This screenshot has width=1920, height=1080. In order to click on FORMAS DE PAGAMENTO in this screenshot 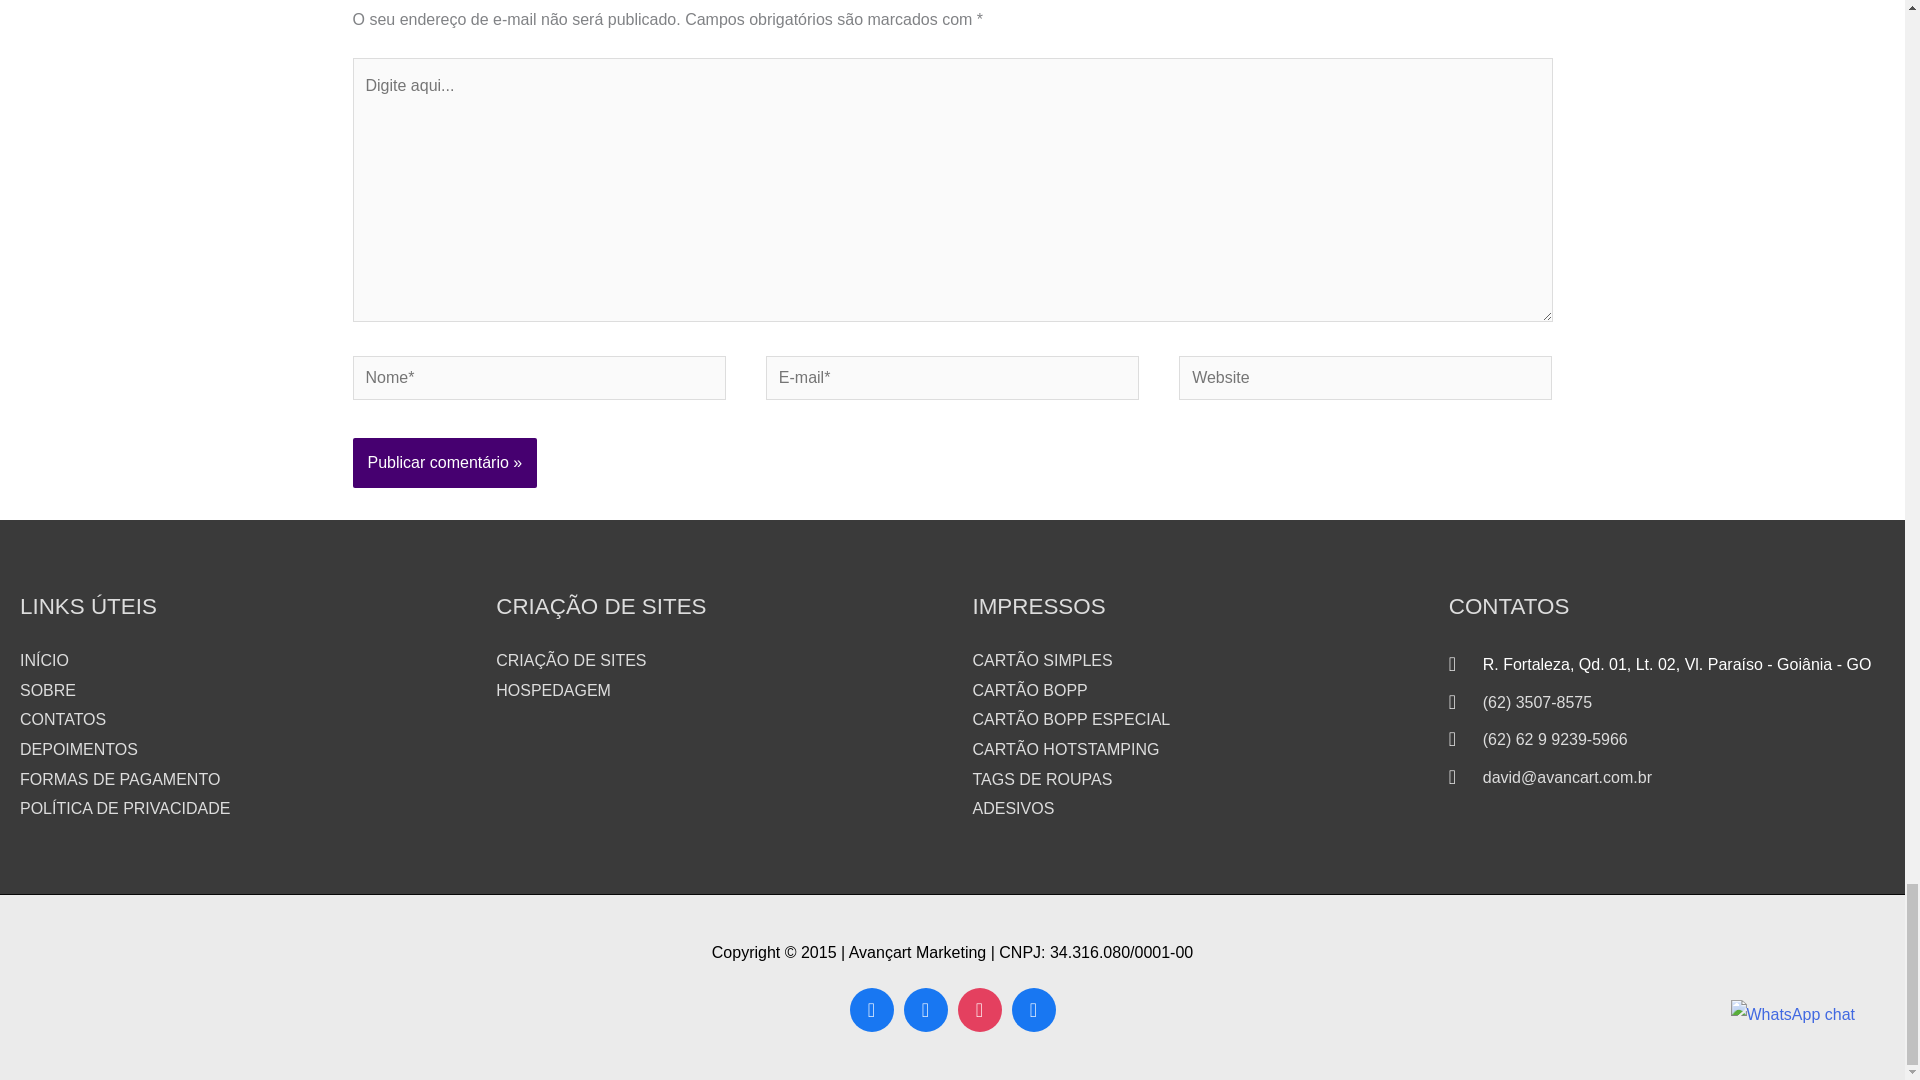, I will do `click(120, 780)`.